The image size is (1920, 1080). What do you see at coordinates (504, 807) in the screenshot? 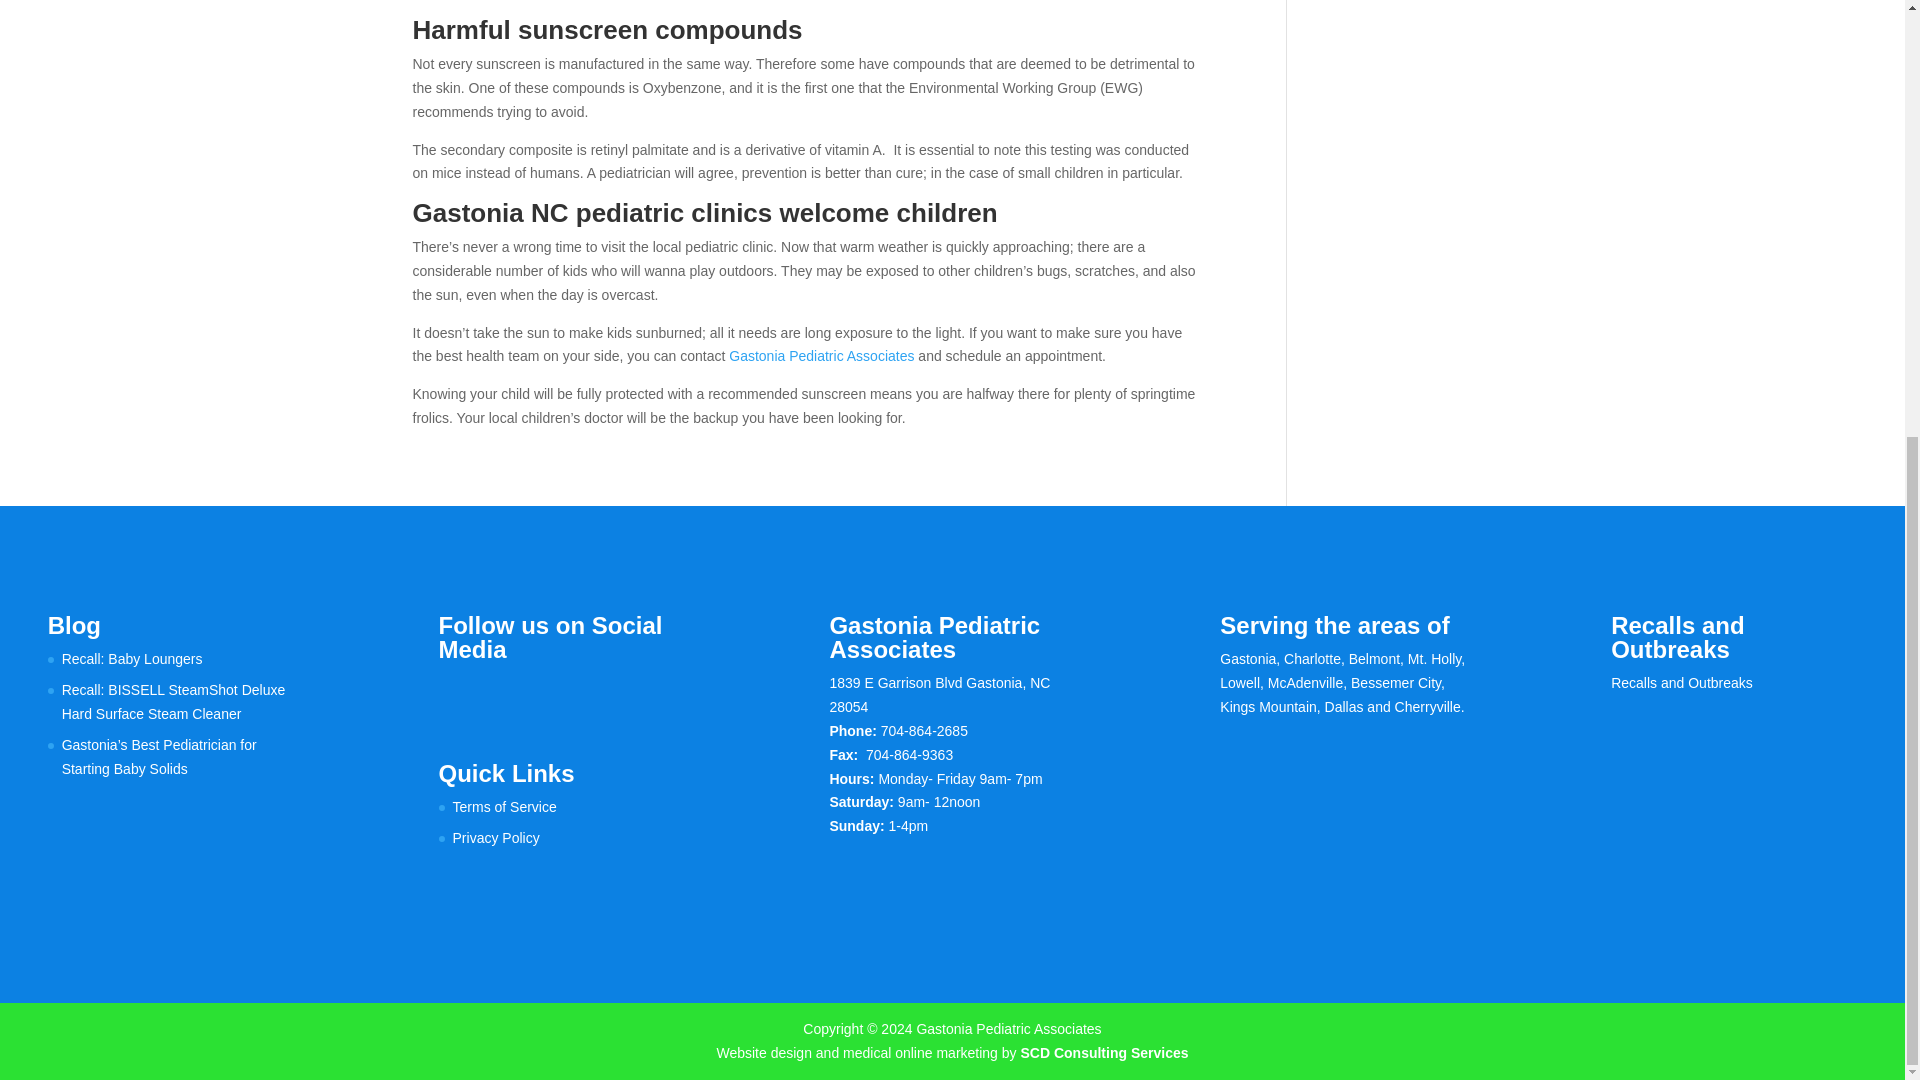
I see `Terms of Service` at bounding box center [504, 807].